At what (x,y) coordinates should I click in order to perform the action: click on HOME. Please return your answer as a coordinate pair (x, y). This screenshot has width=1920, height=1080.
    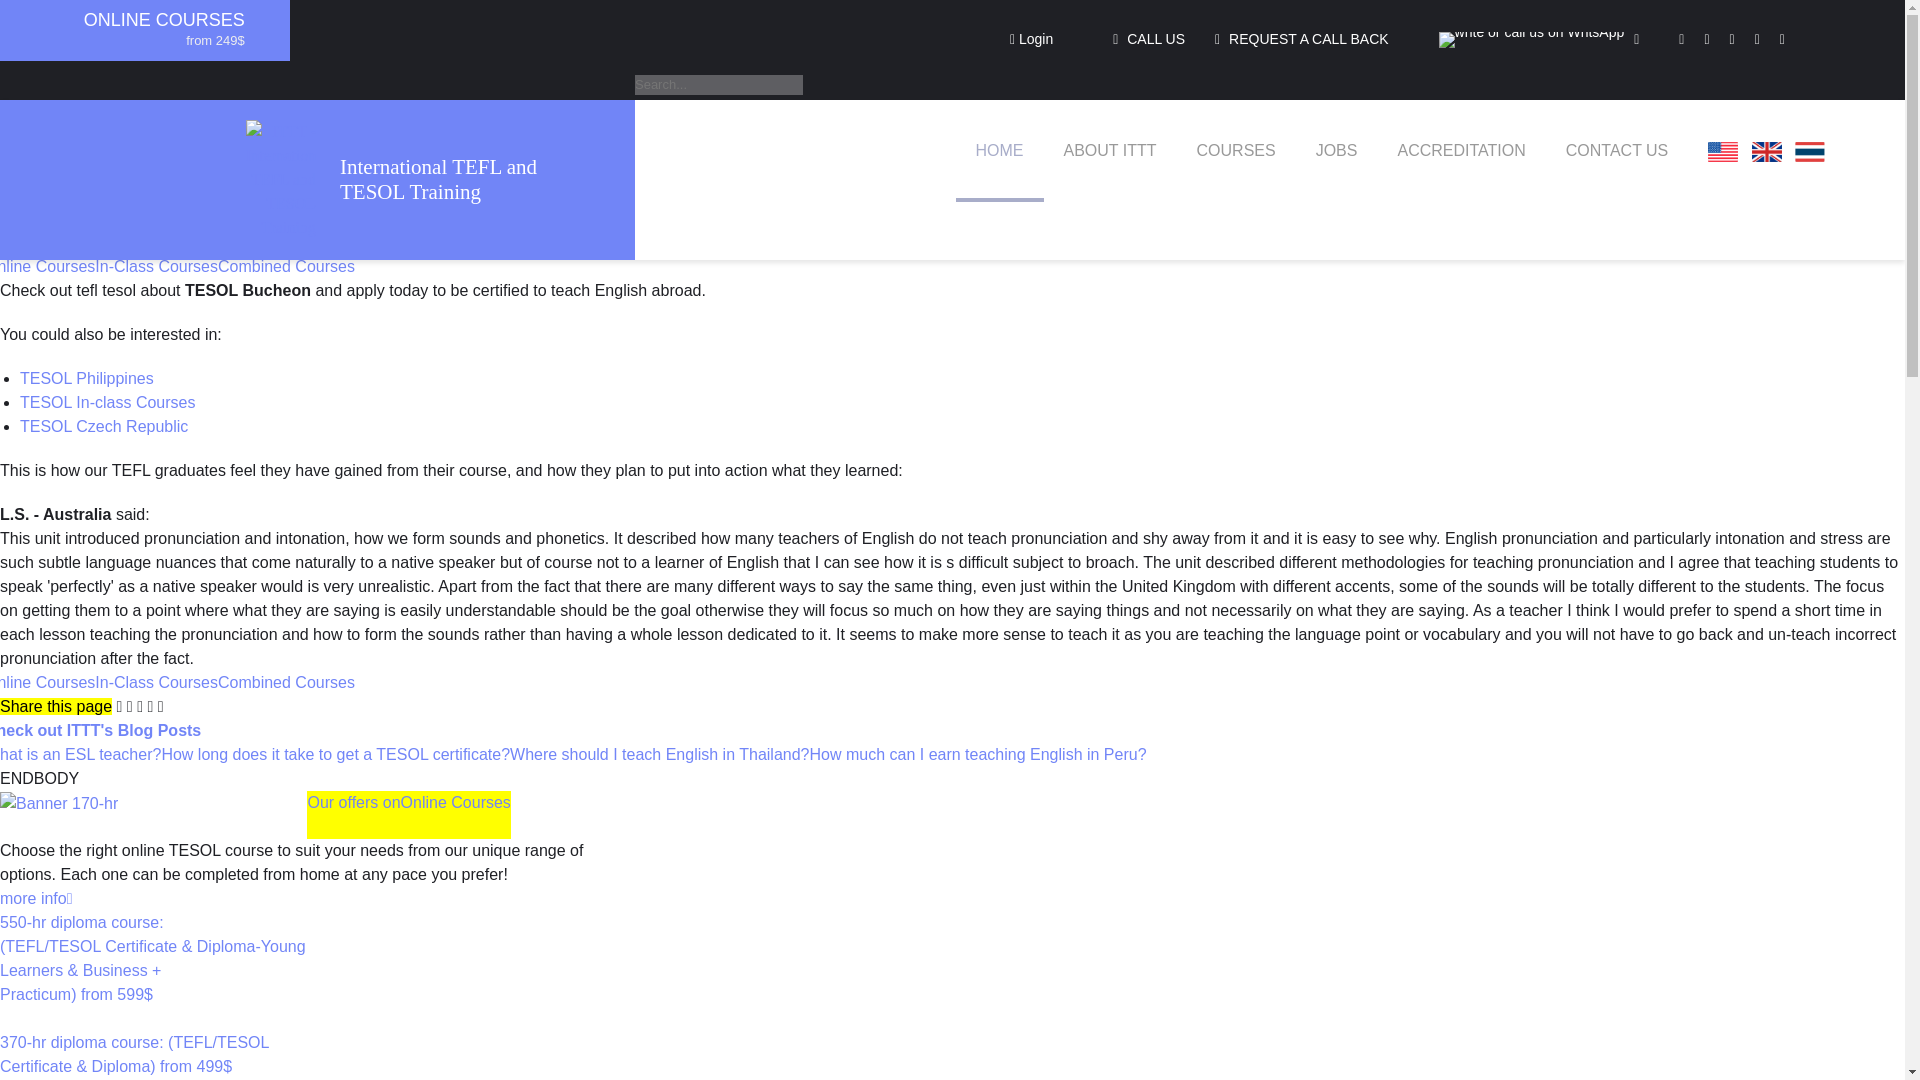
    Looking at the image, I should click on (1000, 150).